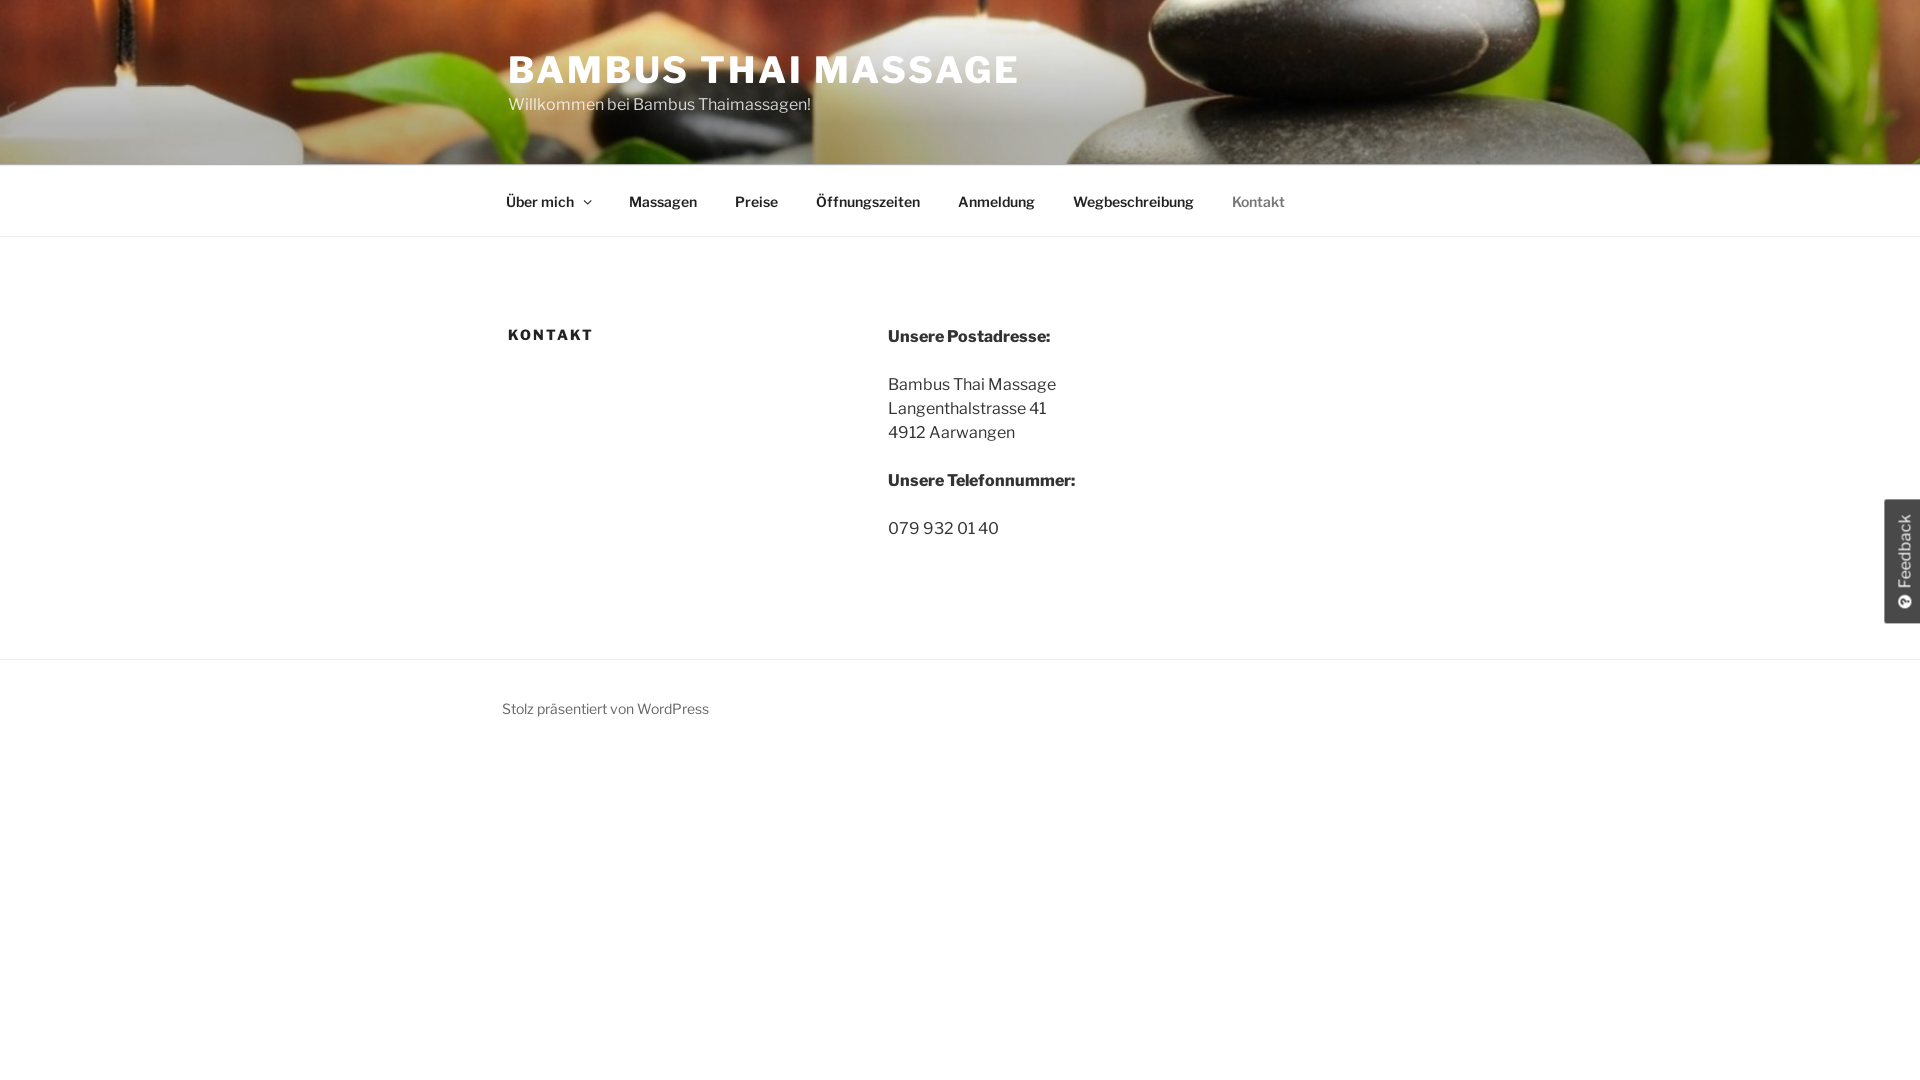 The width and height of the screenshot is (1920, 1080). Describe the element at coordinates (1134, 200) in the screenshot. I see `Wegbeschreibung` at that location.